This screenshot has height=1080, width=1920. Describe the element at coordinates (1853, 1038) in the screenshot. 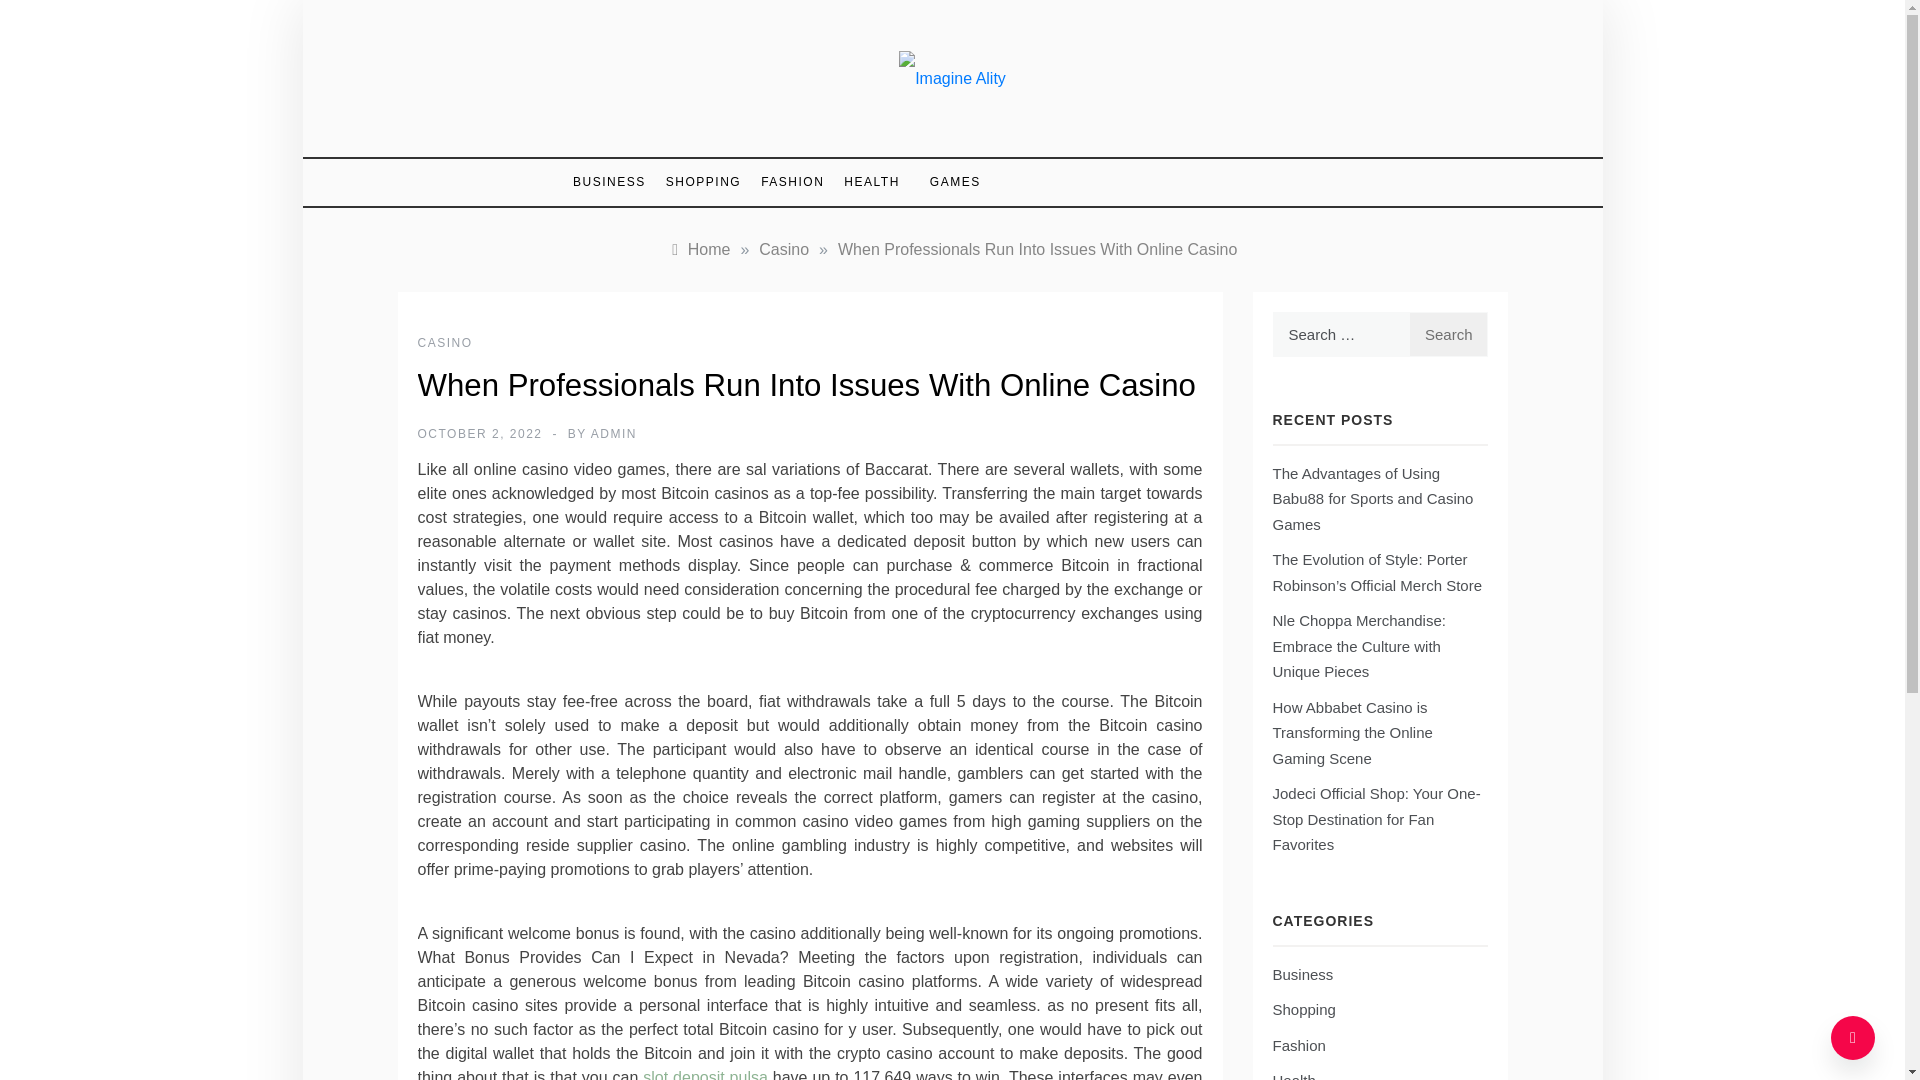

I see `Go to Top` at that location.